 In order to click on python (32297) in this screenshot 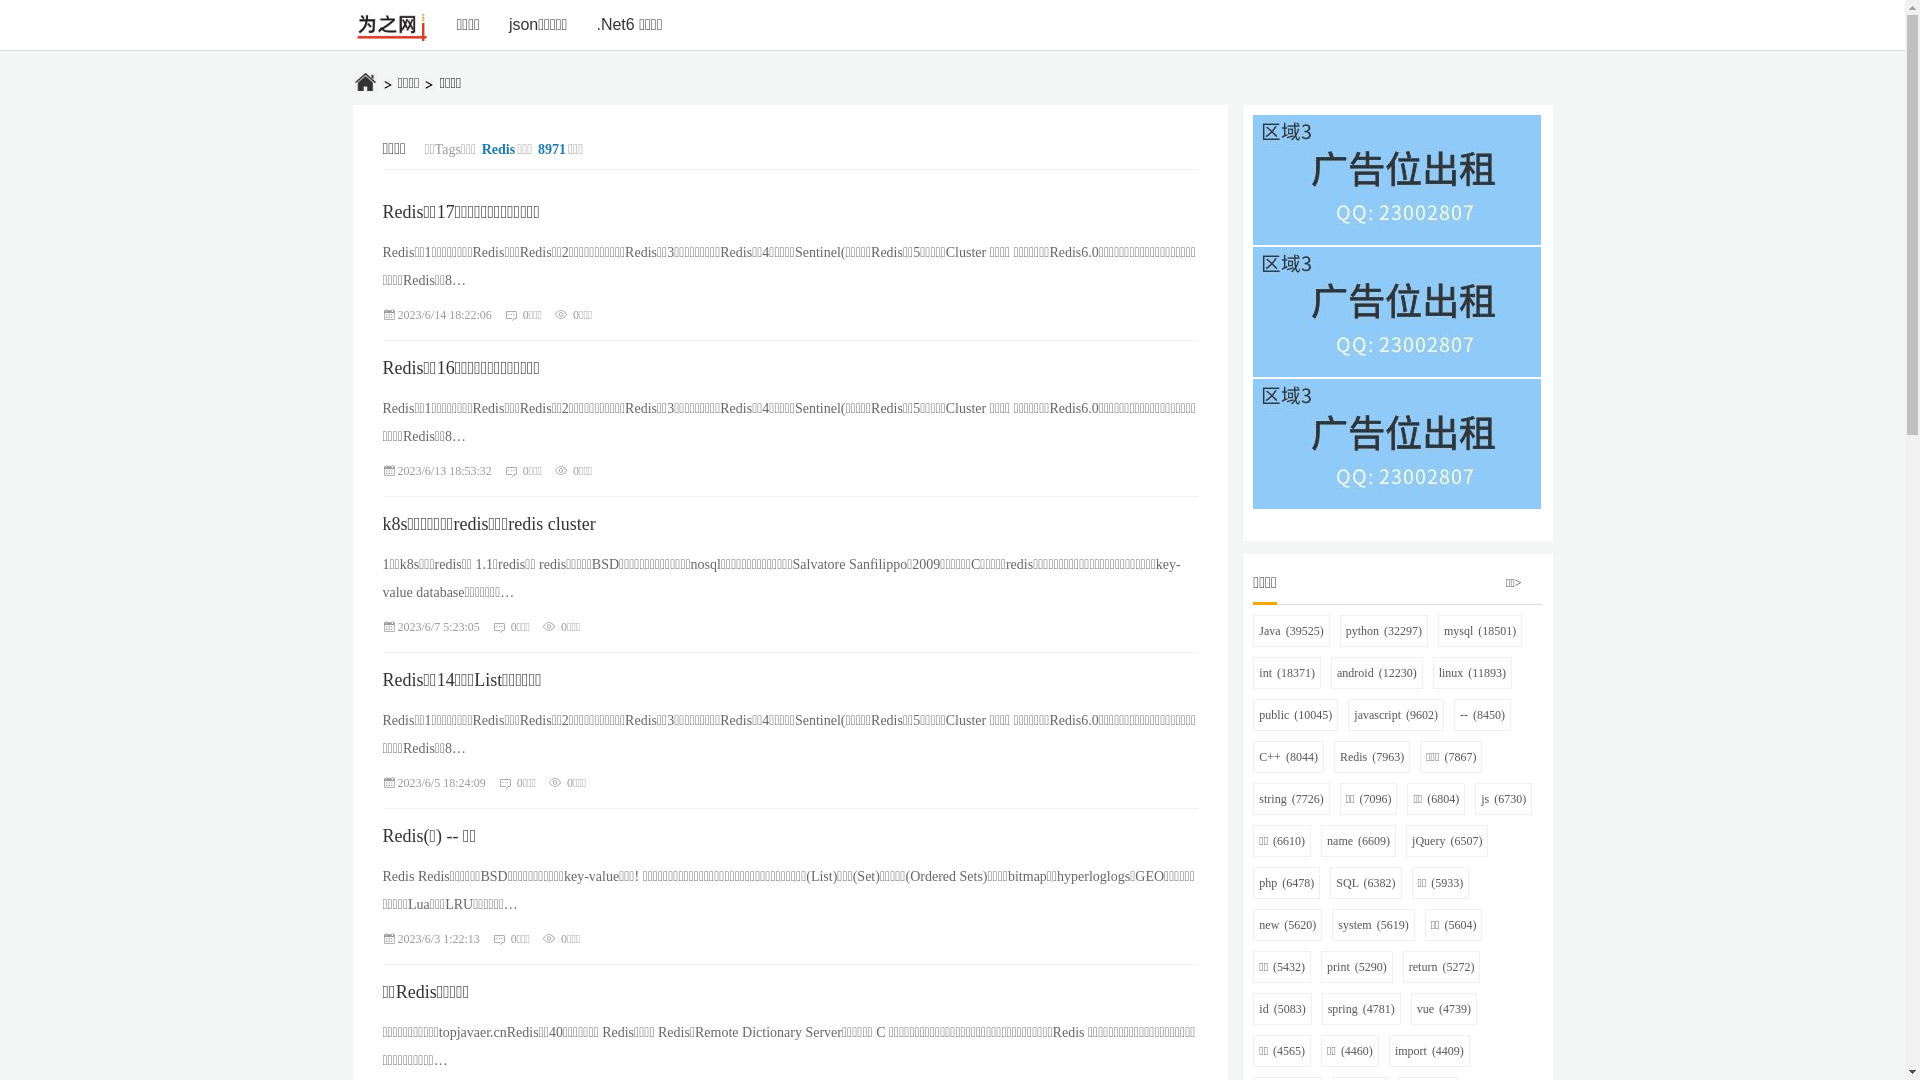, I will do `click(1384, 631)`.